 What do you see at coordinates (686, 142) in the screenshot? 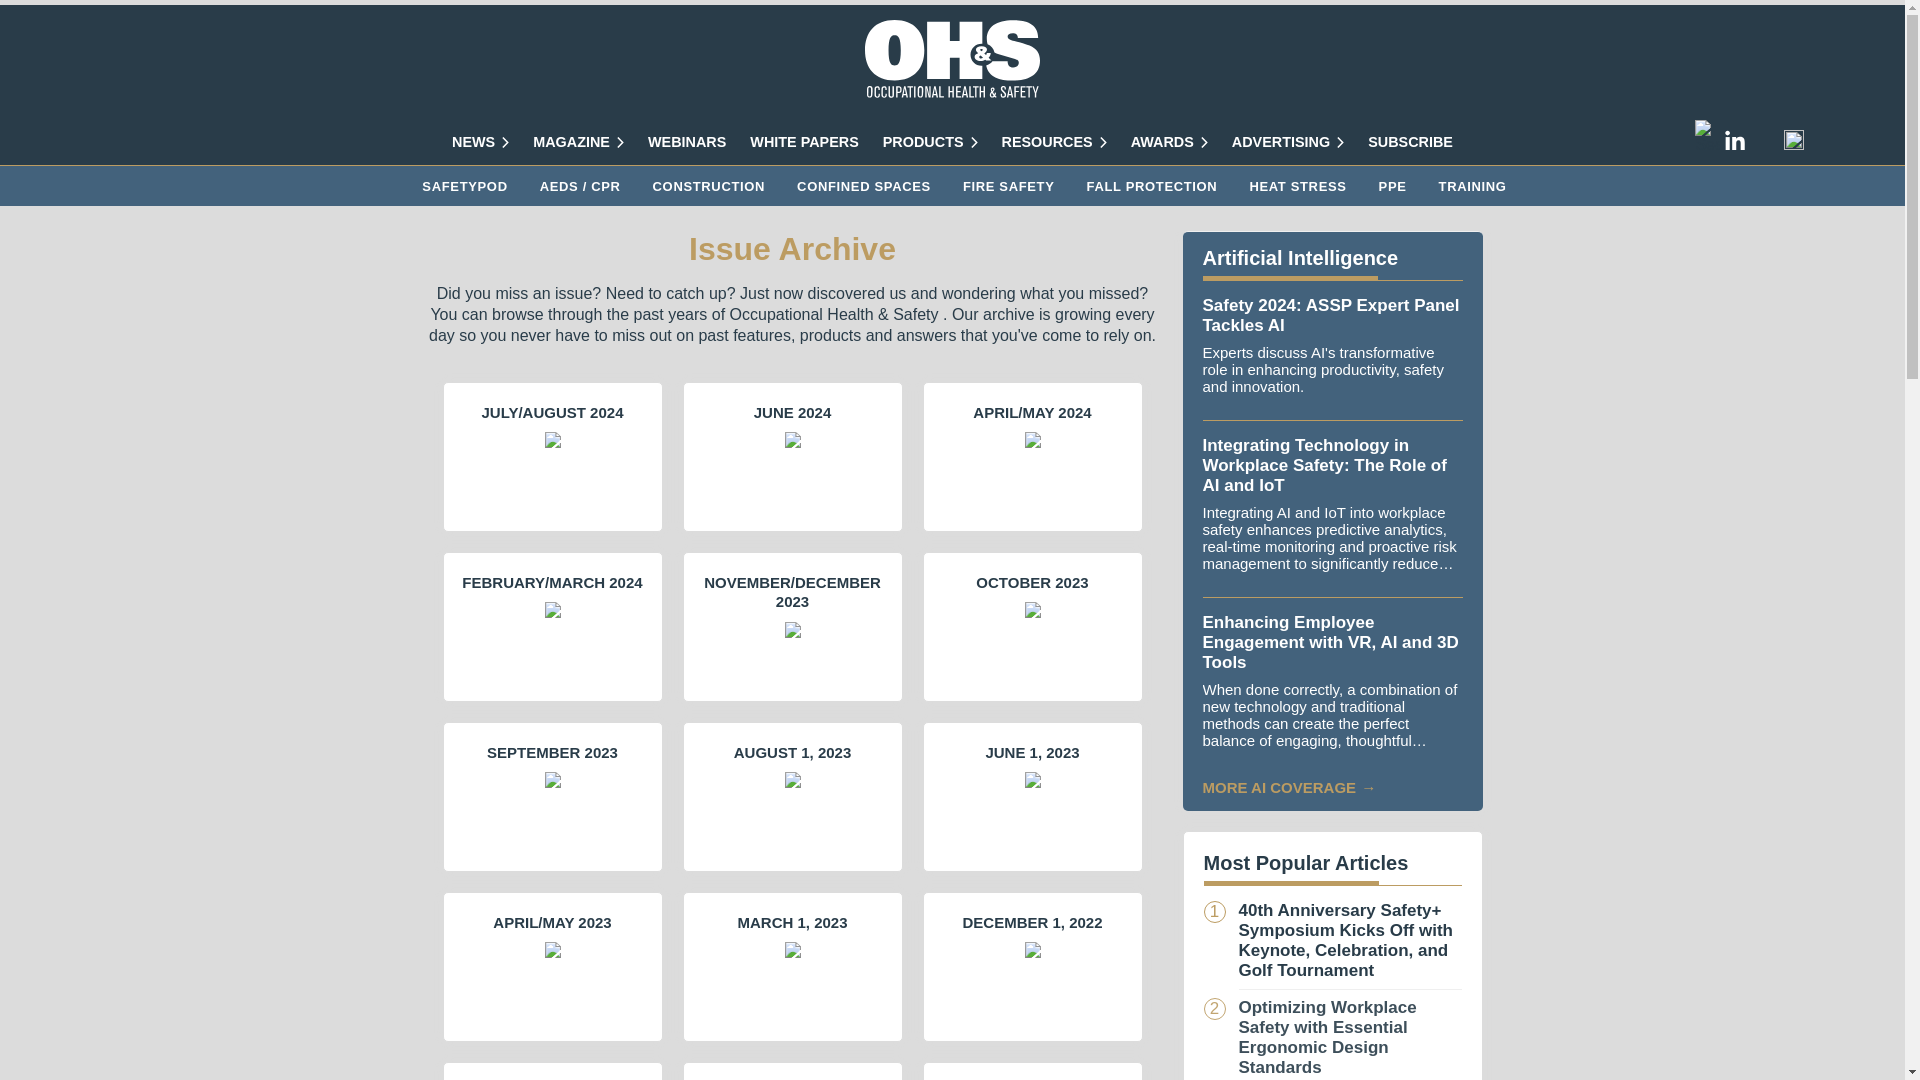
I see `WEBINARS` at bounding box center [686, 142].